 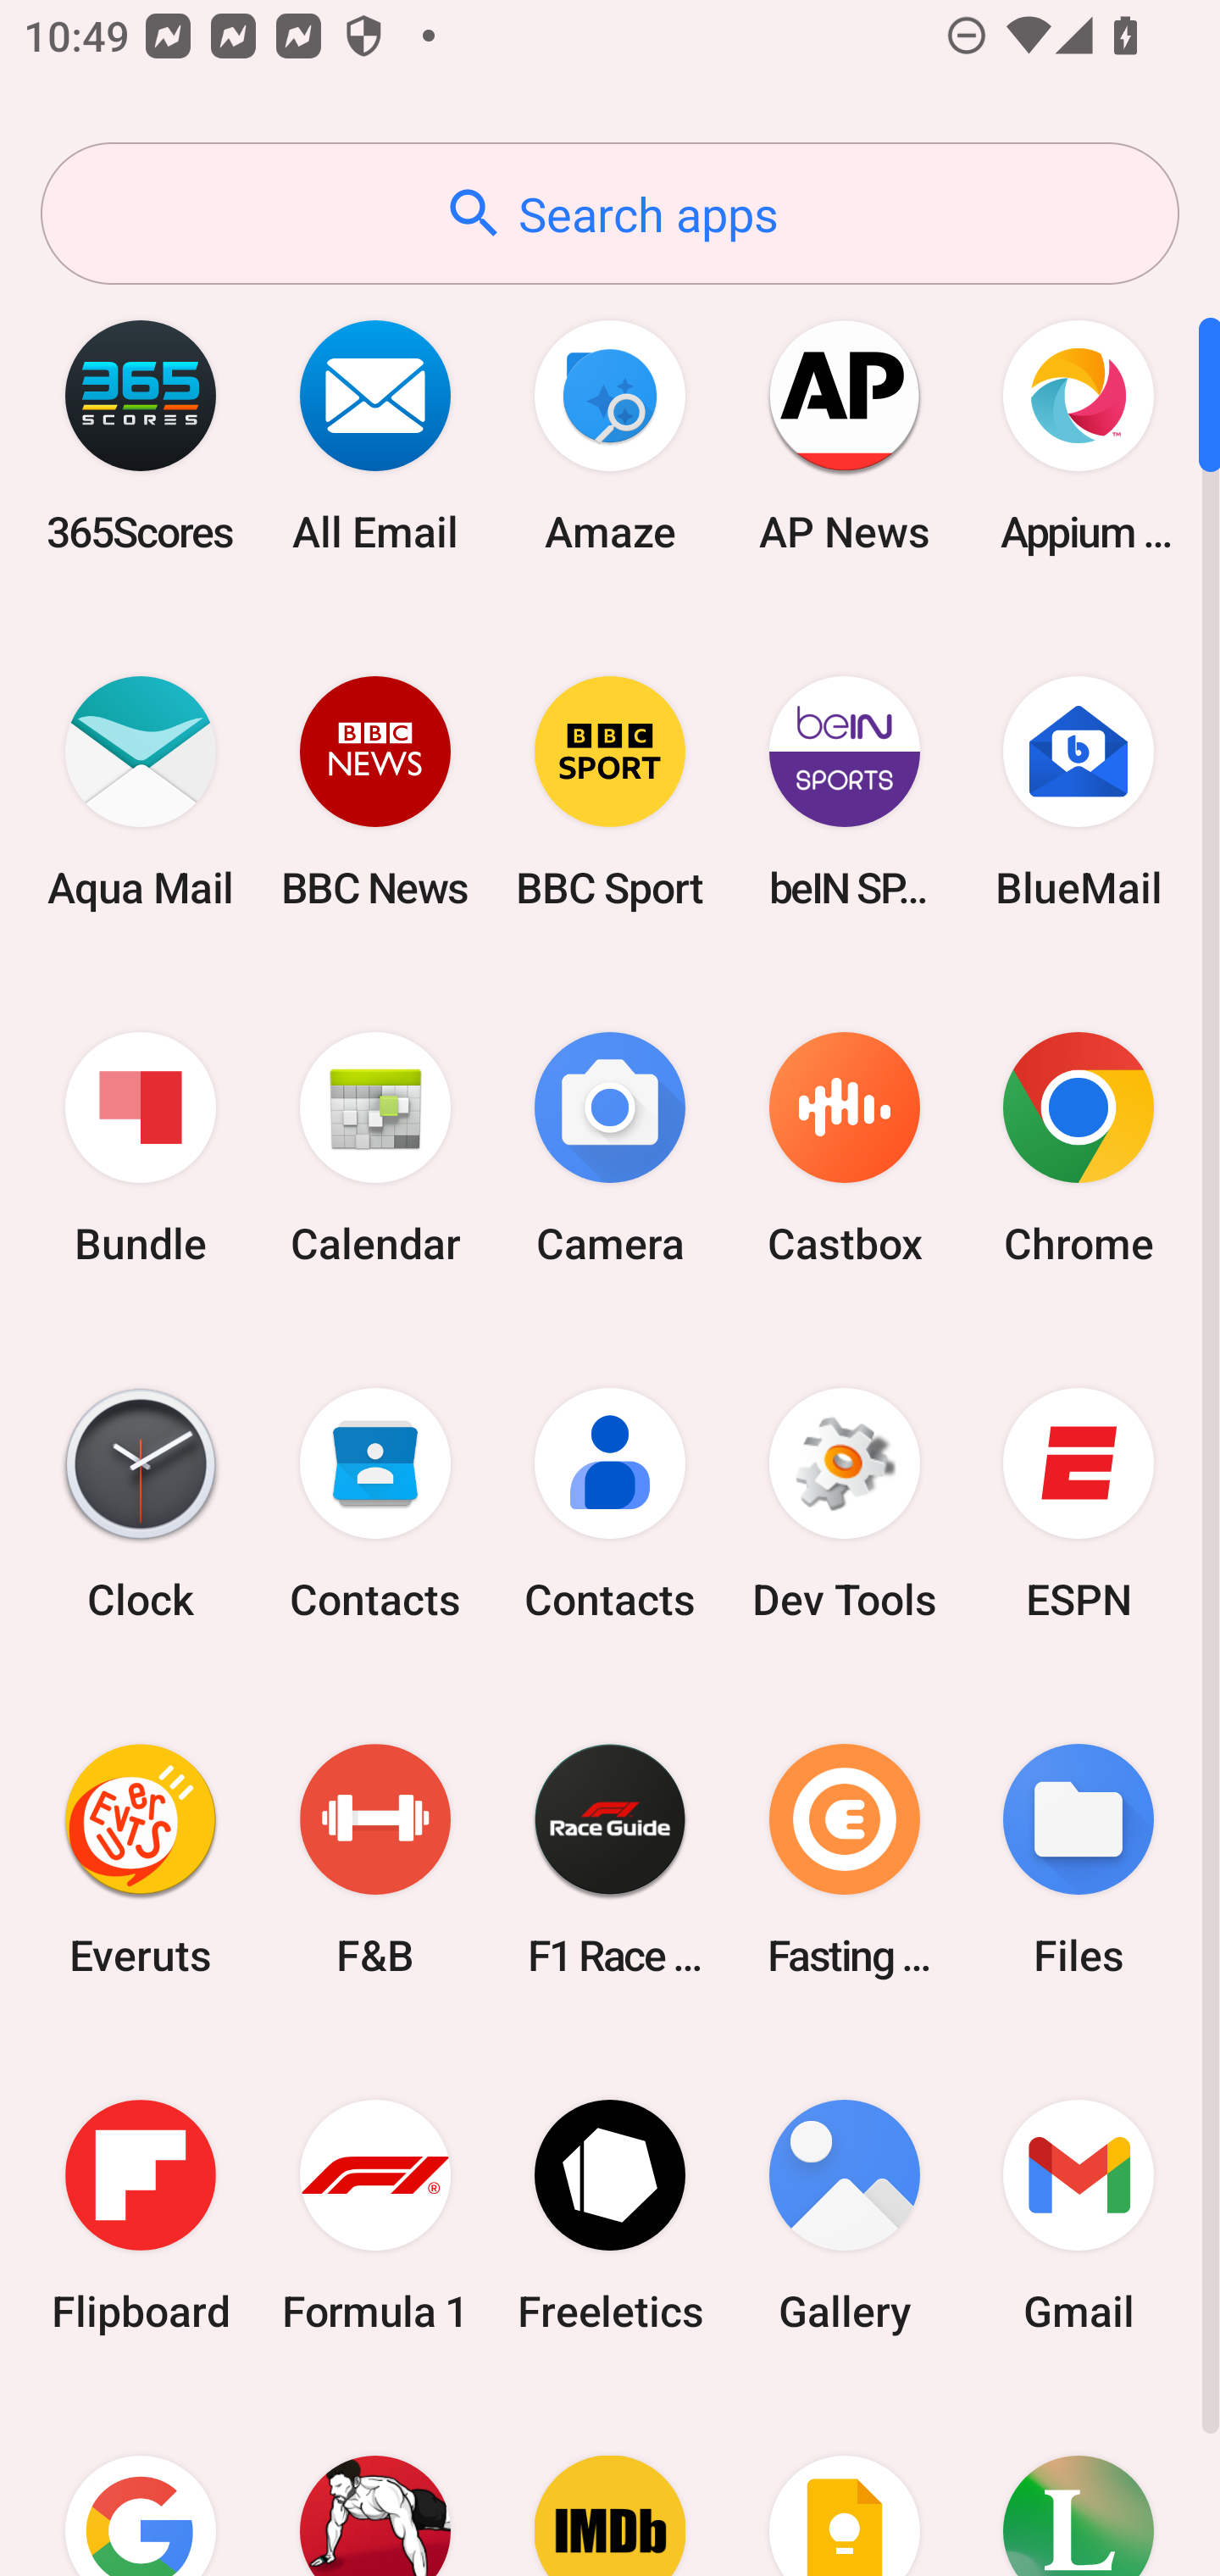 What do you see at coordinates (610, 1149) in the screenshot?
I see `Camera` at bounding box center [610, 1149].